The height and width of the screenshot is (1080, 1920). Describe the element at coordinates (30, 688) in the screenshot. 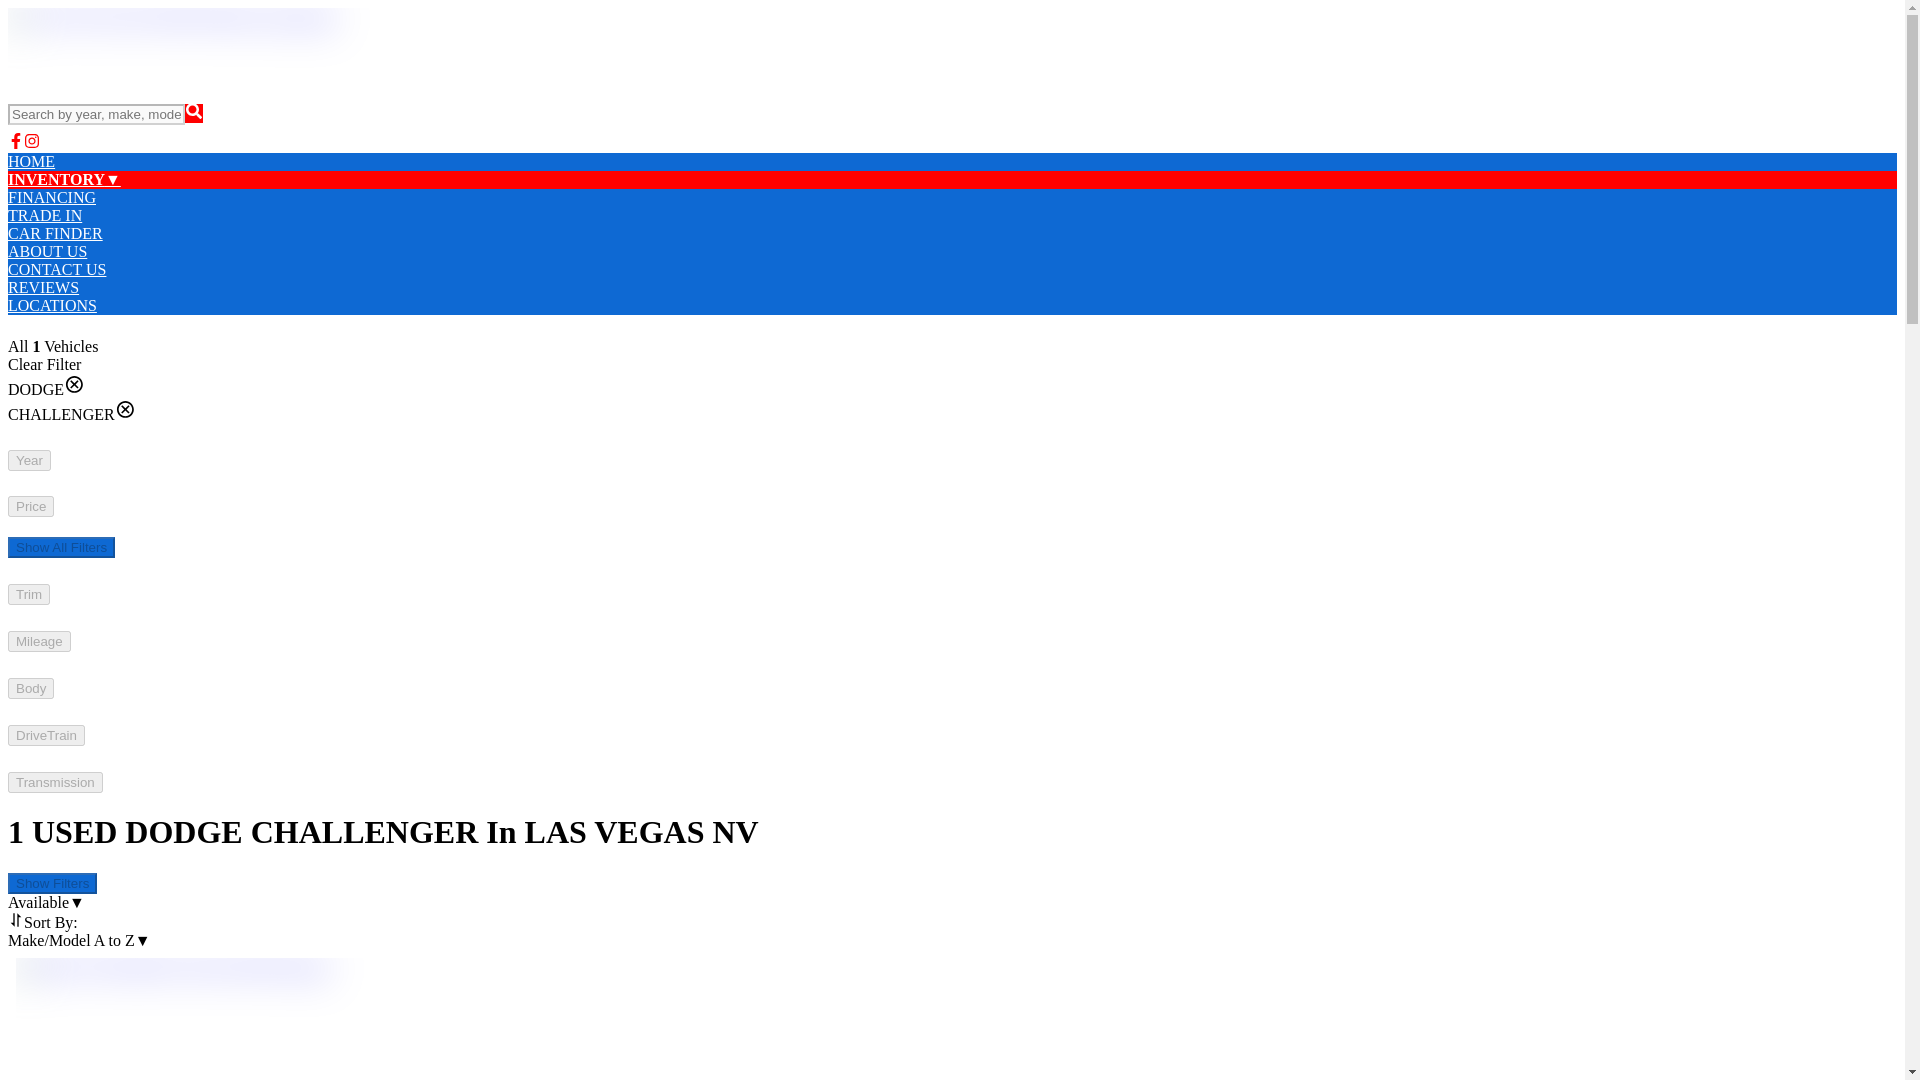

I see `Body` at that location.